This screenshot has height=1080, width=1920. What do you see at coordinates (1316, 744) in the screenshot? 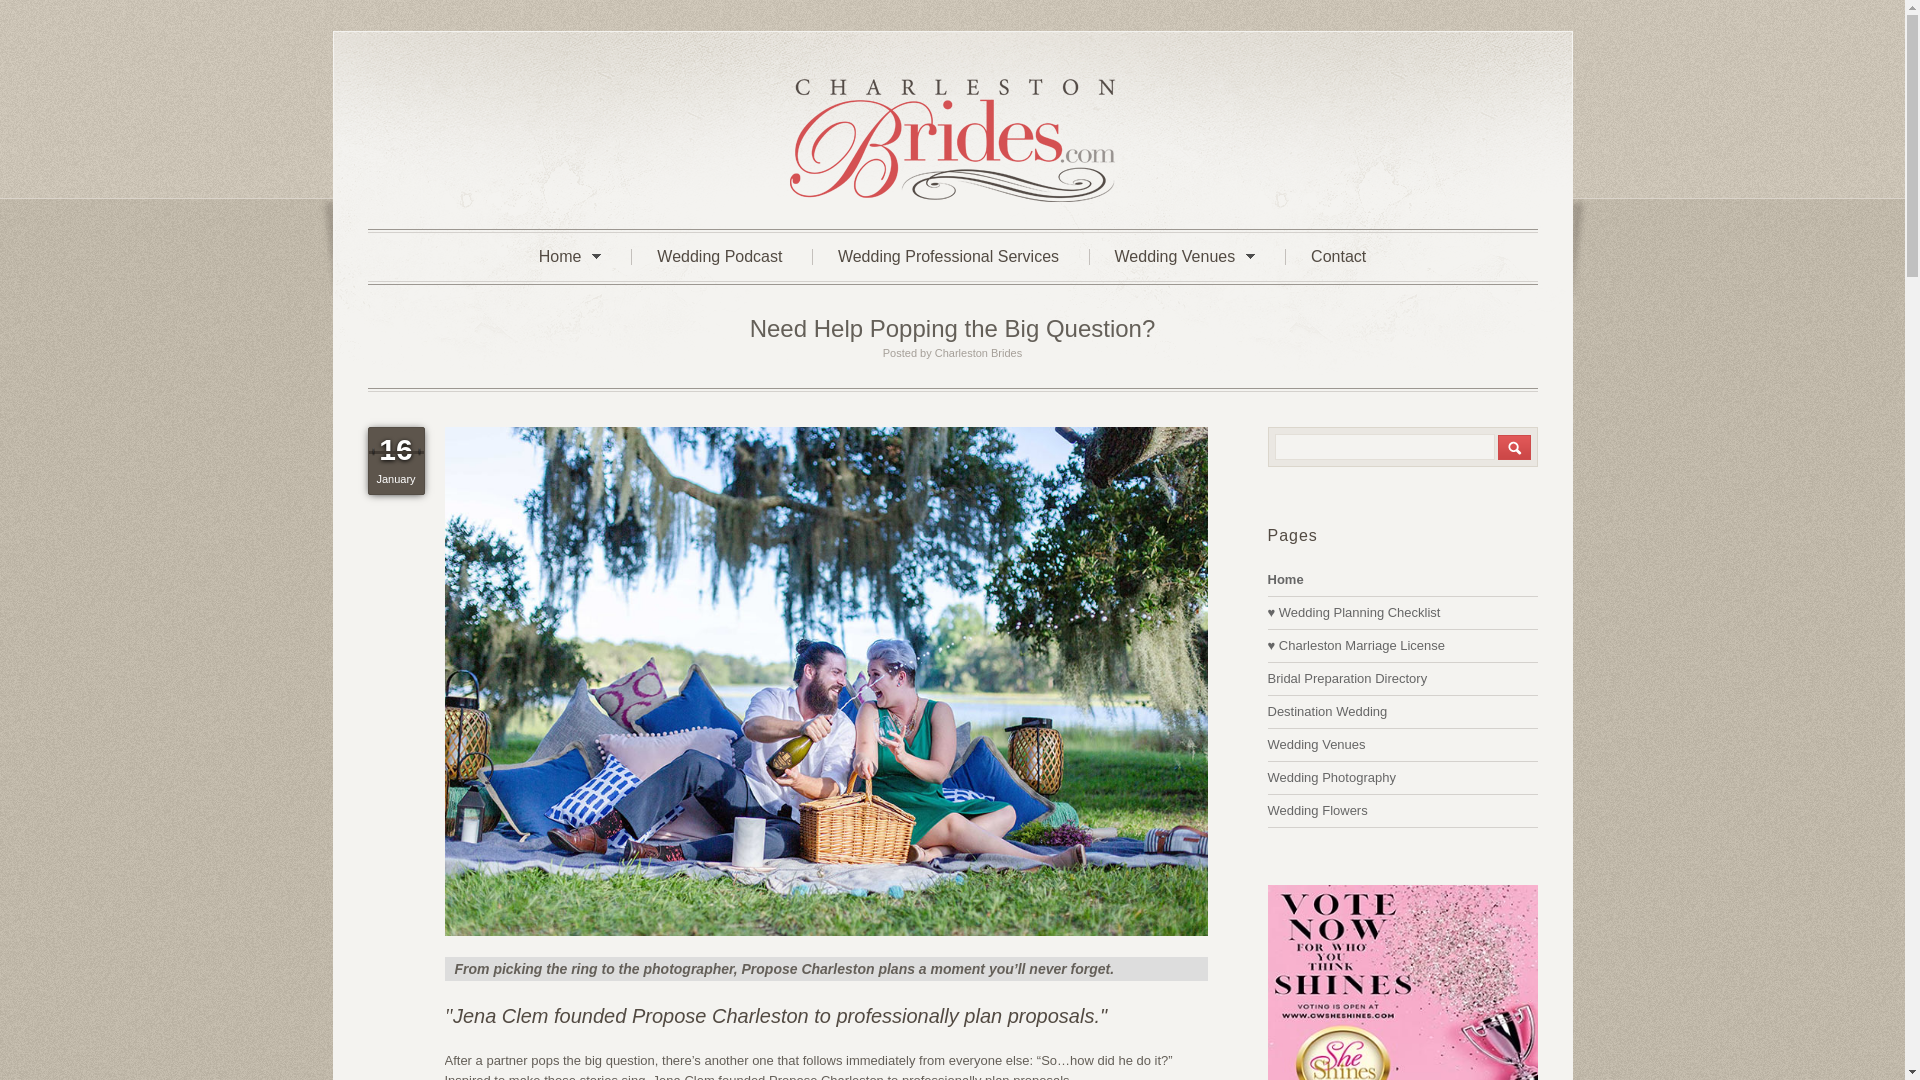
I see `Wedding Venues` at bounding box center [1316, 744].